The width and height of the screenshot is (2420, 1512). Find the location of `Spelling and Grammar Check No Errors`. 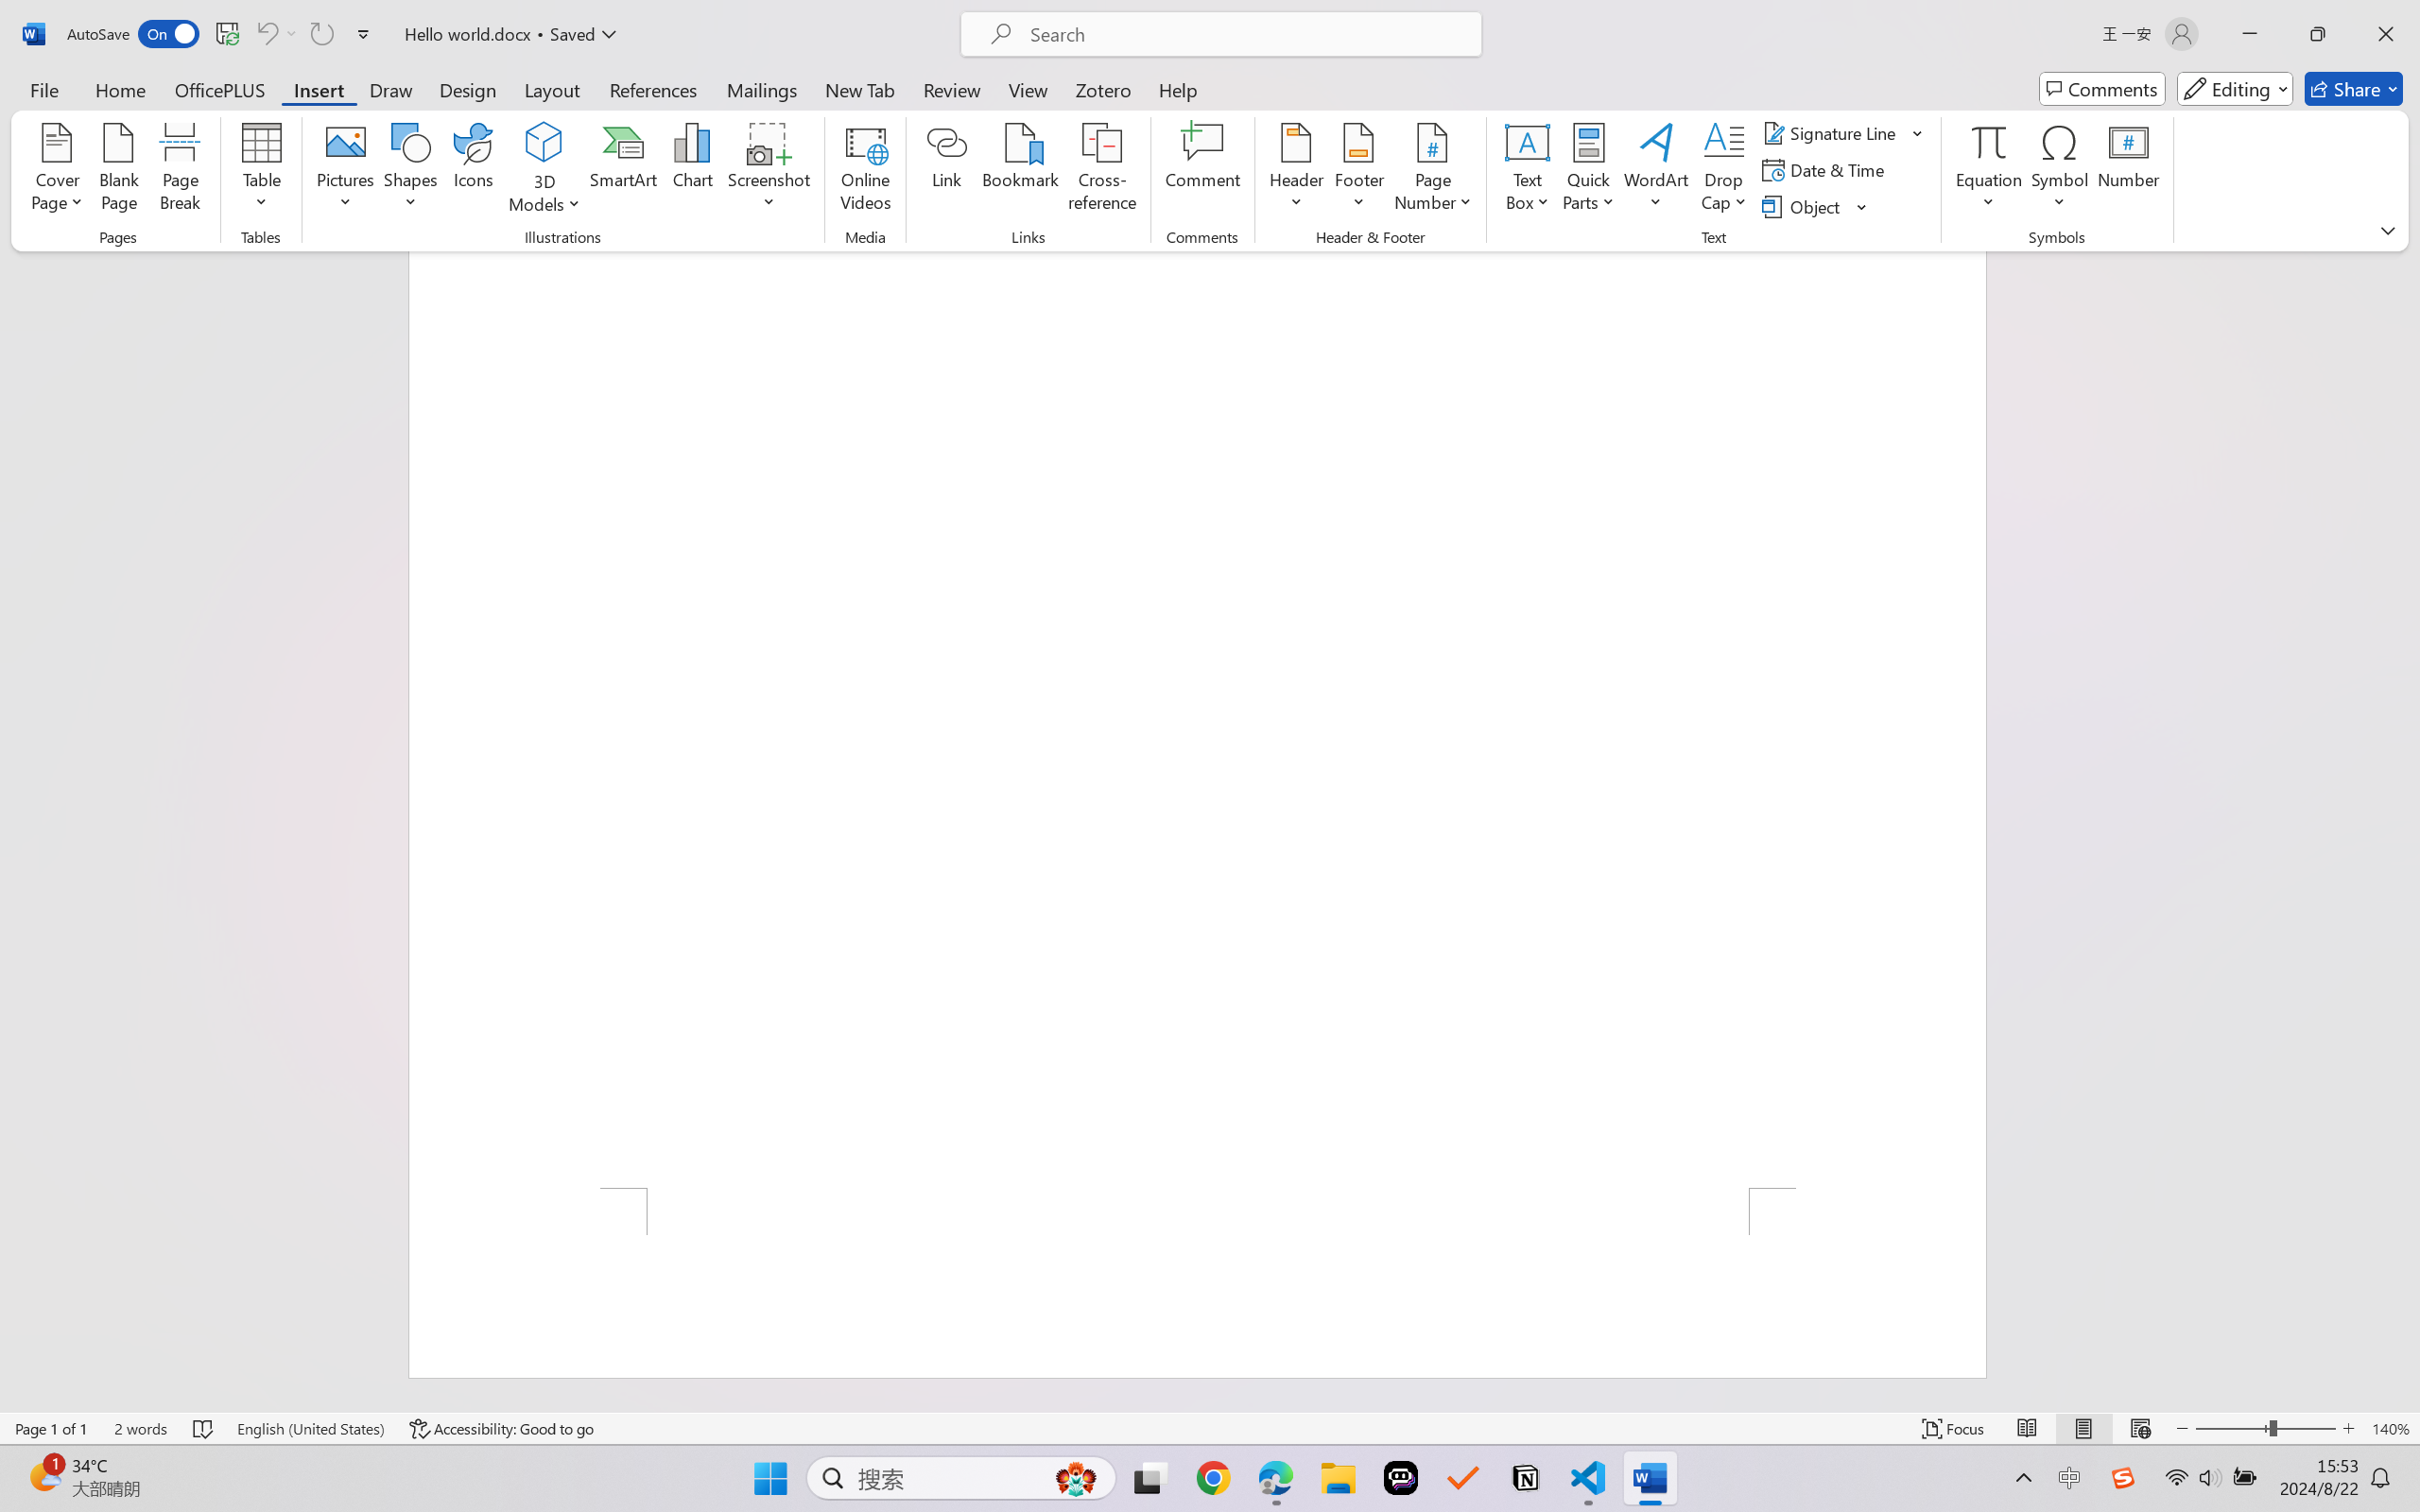

Spelling and Grammar Check No Errors is located at coordinates (204, 1429).